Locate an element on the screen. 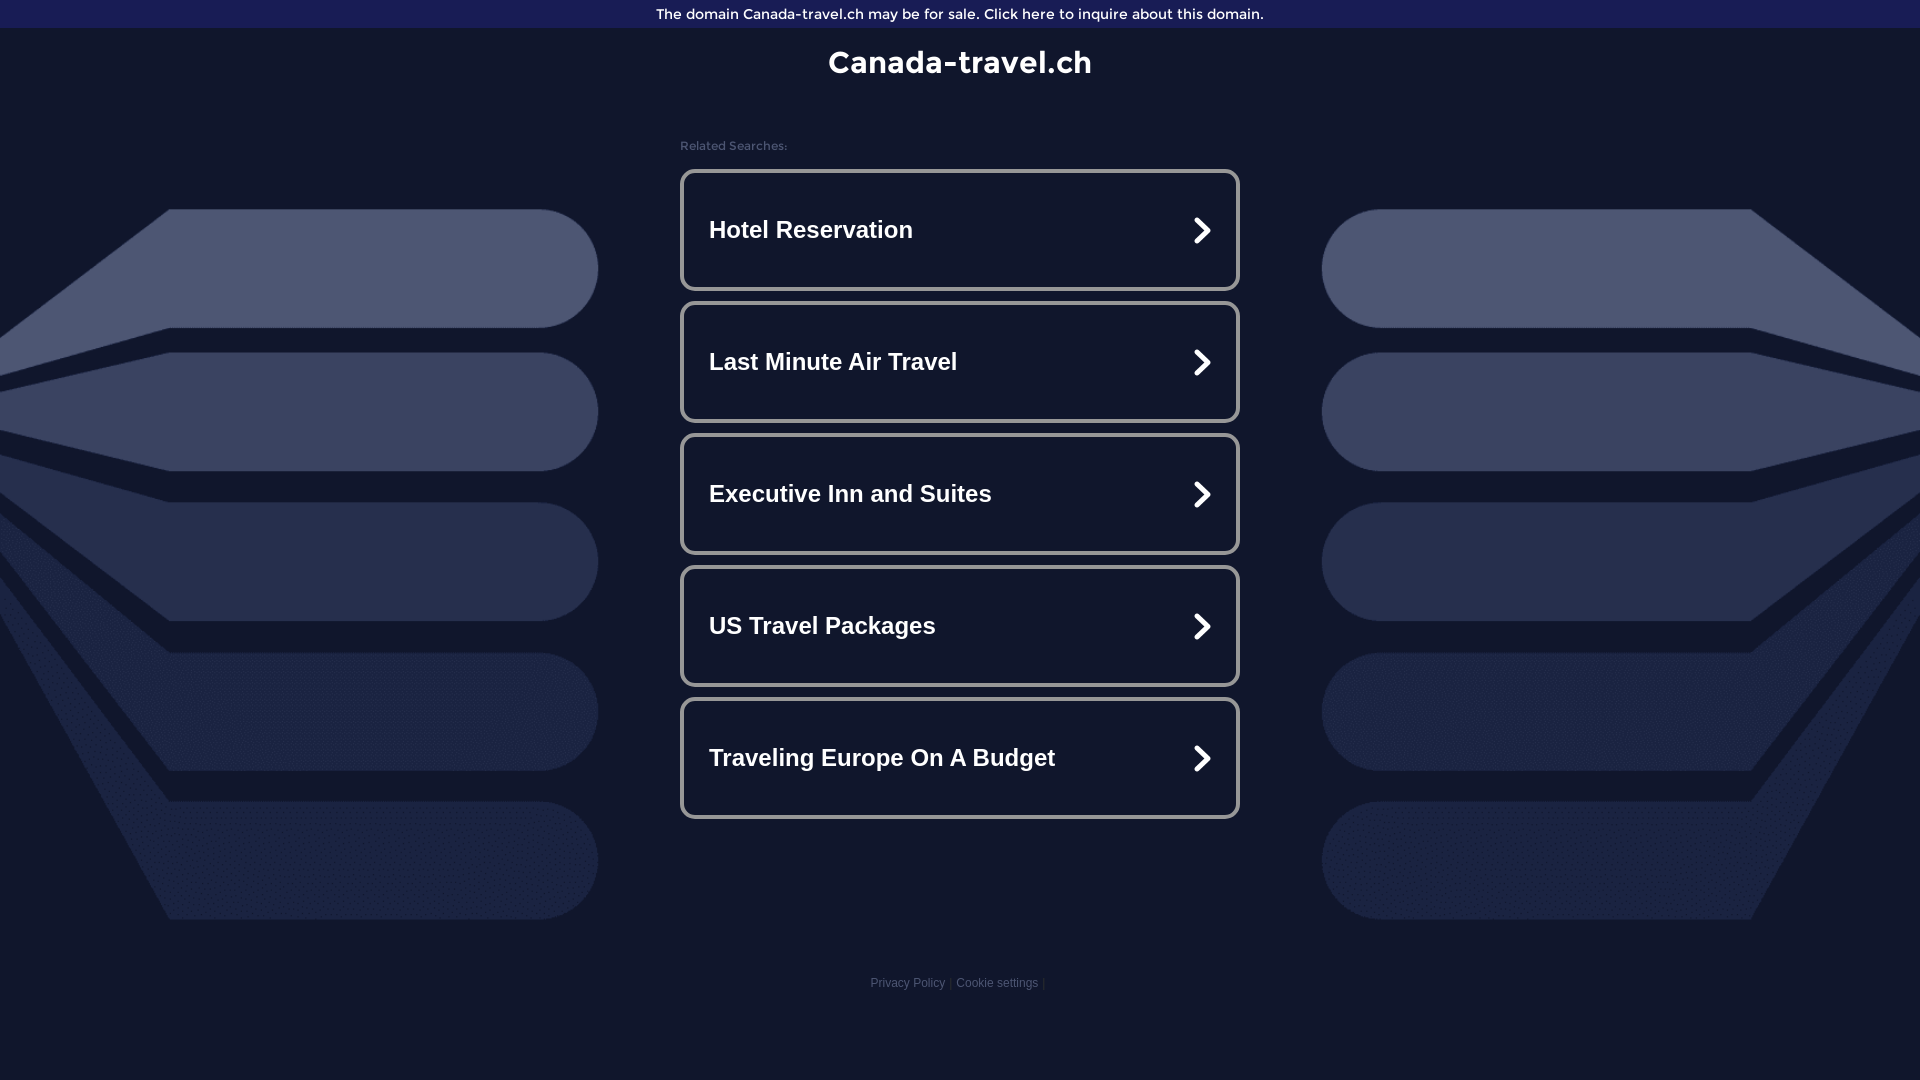 This screenshot has width=1920, height=1080. Hotel Reservation is located at coordinates (960, 230).